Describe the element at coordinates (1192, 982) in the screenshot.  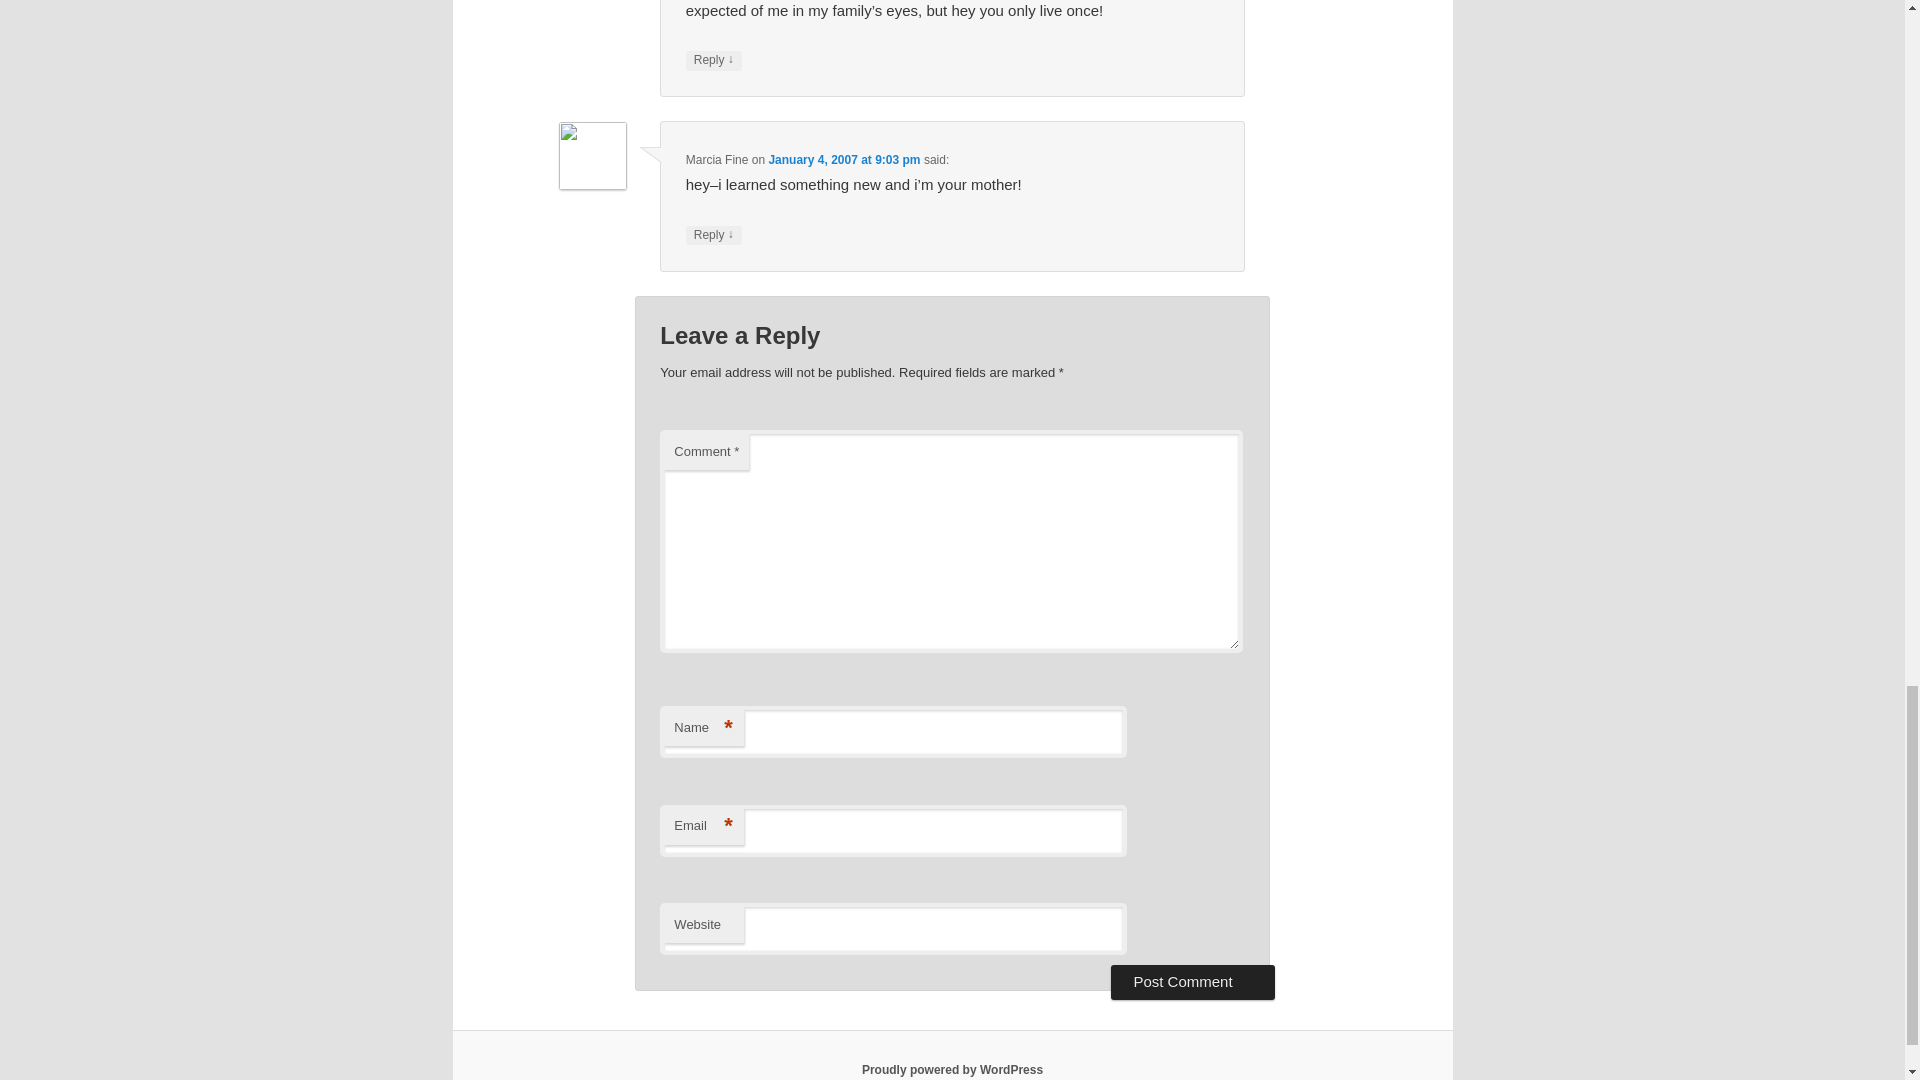
I see `Post Comment` at that location.